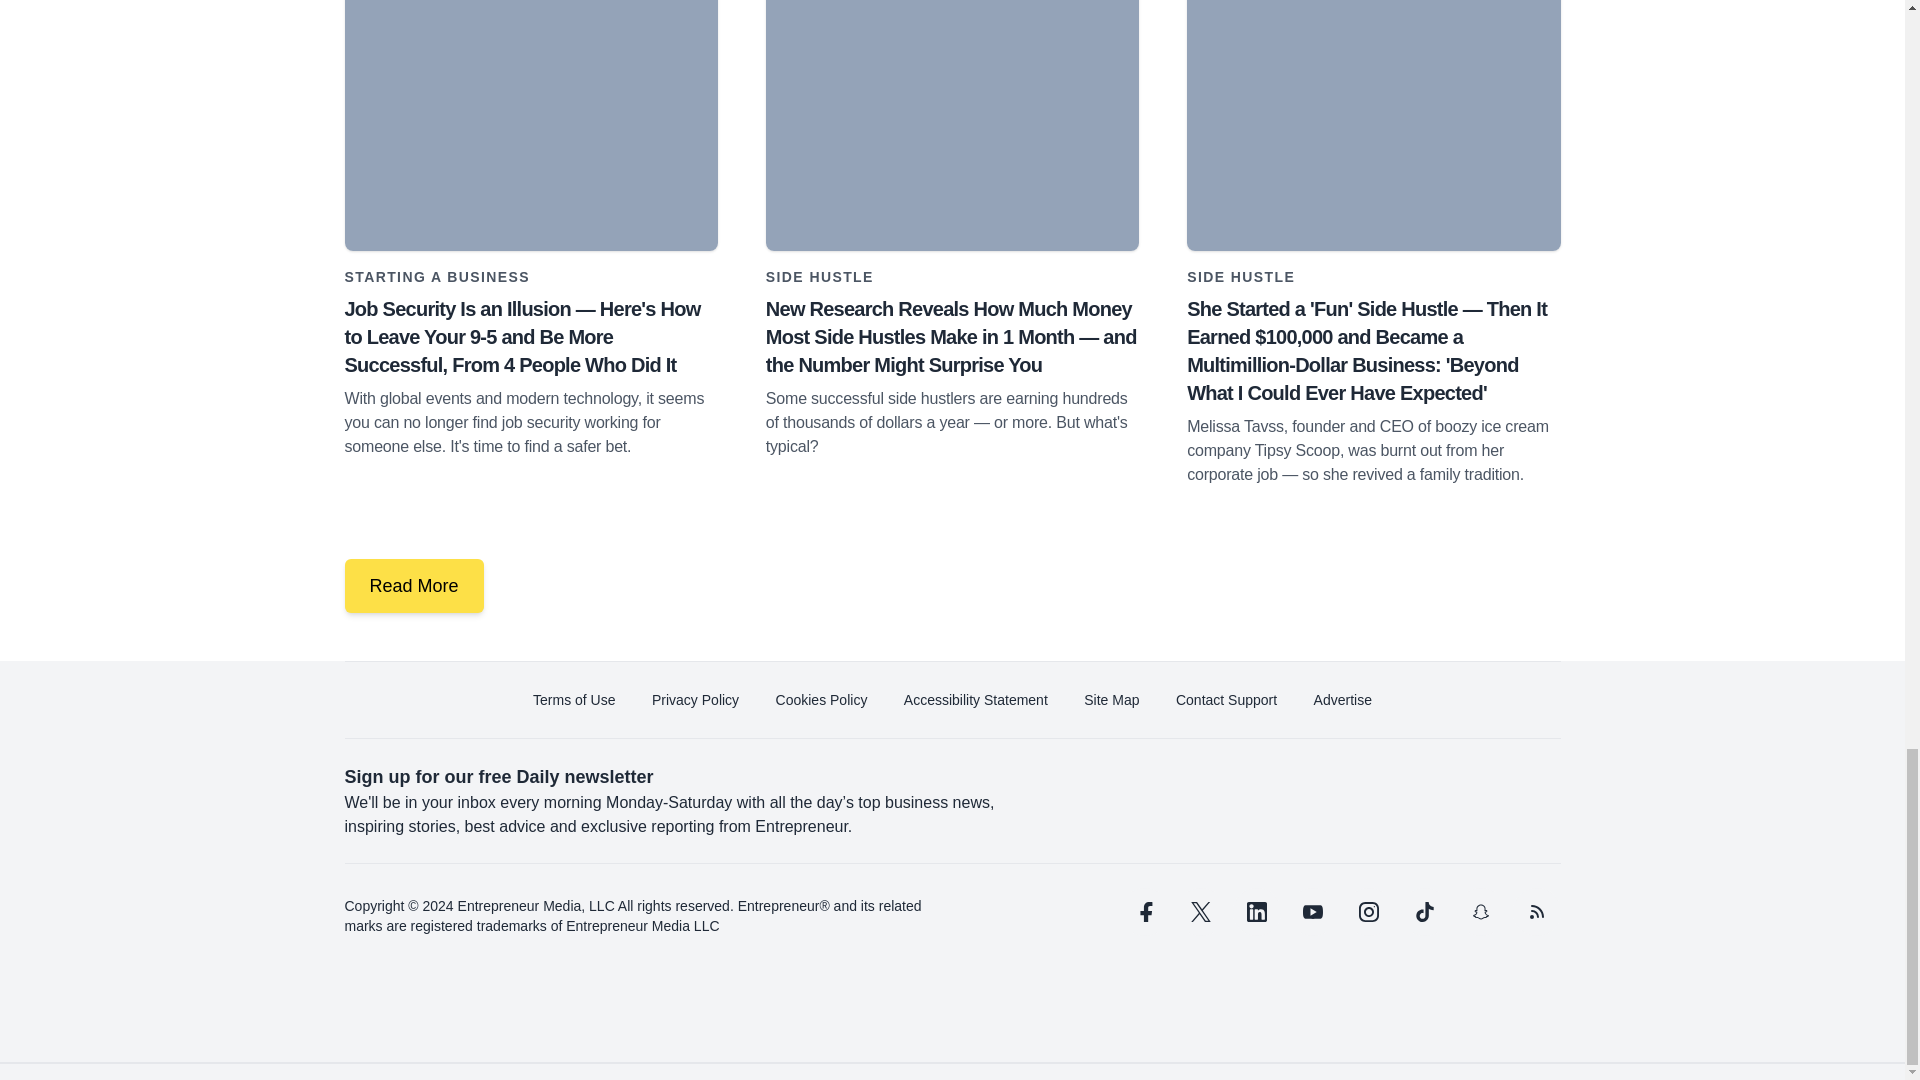 This screenshot has width=1920, height=1080. I want to click on facebook, so click(1143, 912).